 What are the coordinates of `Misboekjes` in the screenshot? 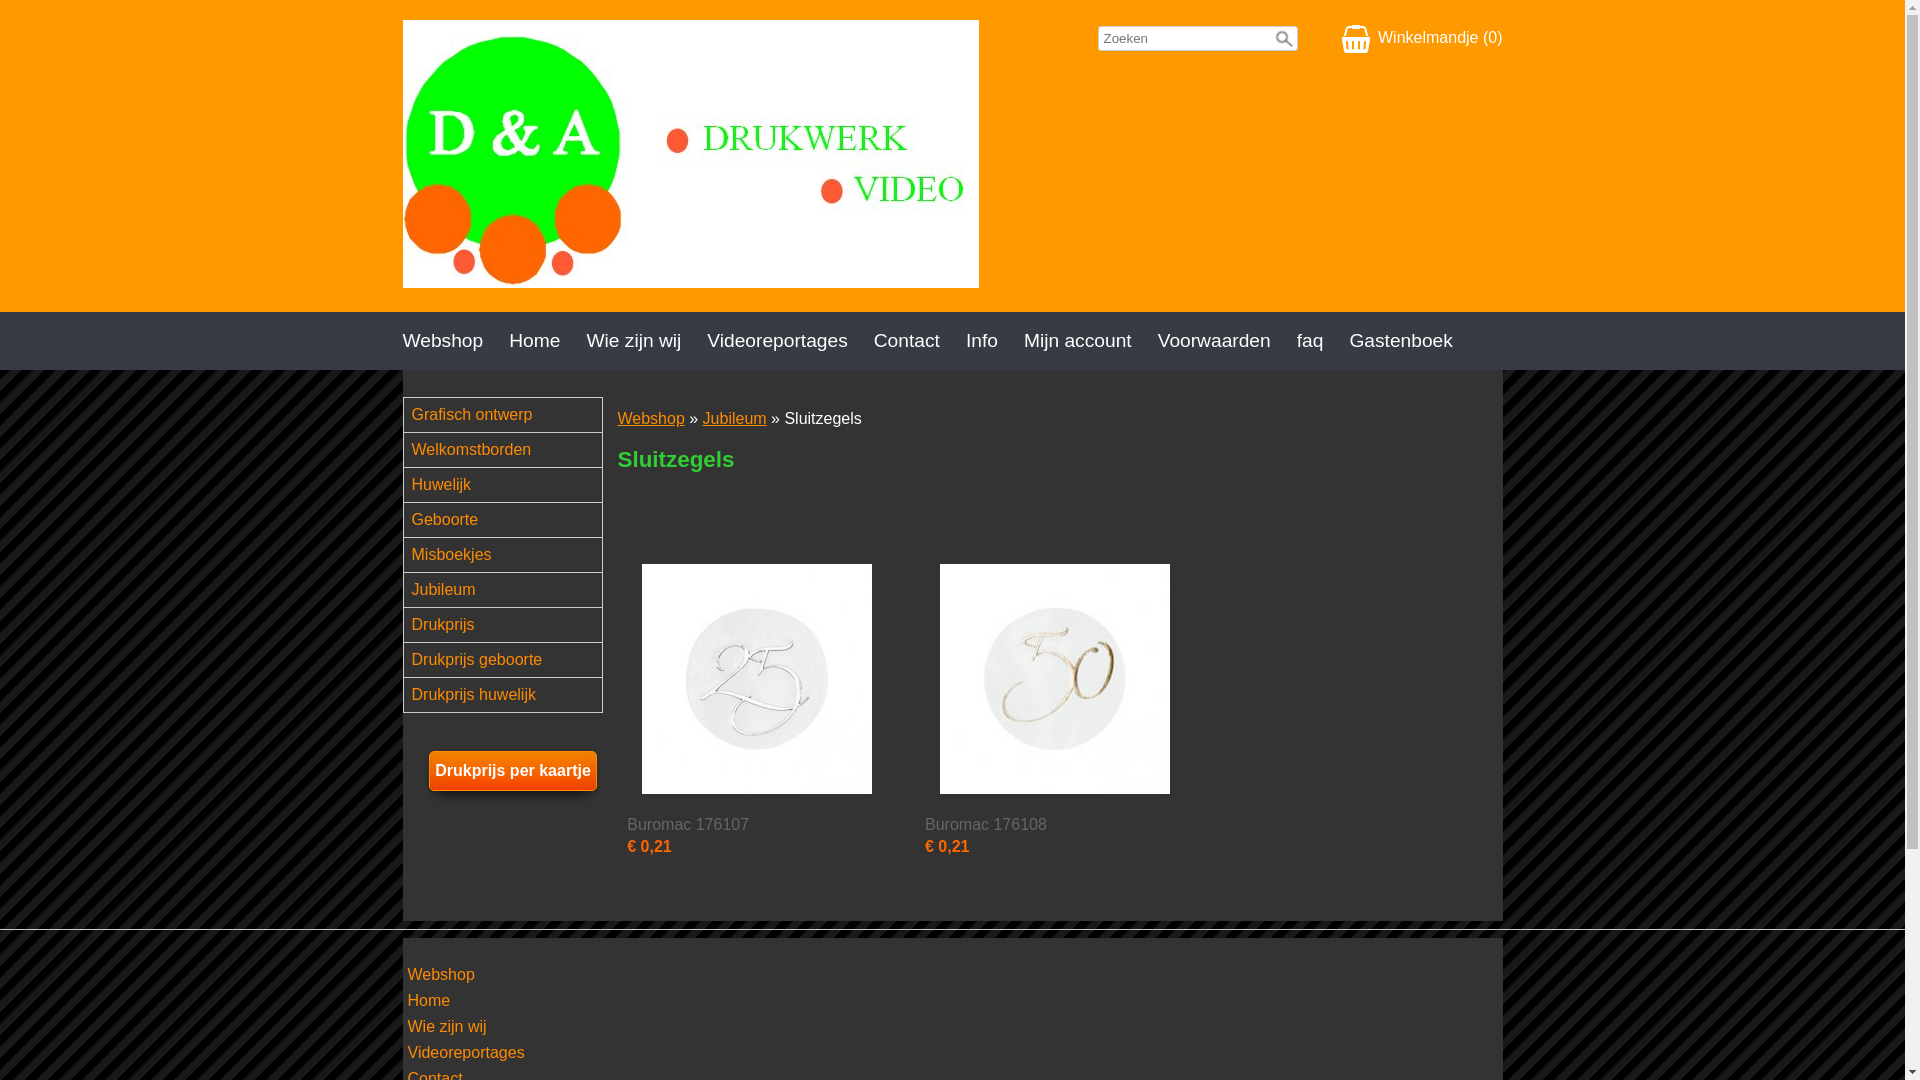 It's located at (511, 555).